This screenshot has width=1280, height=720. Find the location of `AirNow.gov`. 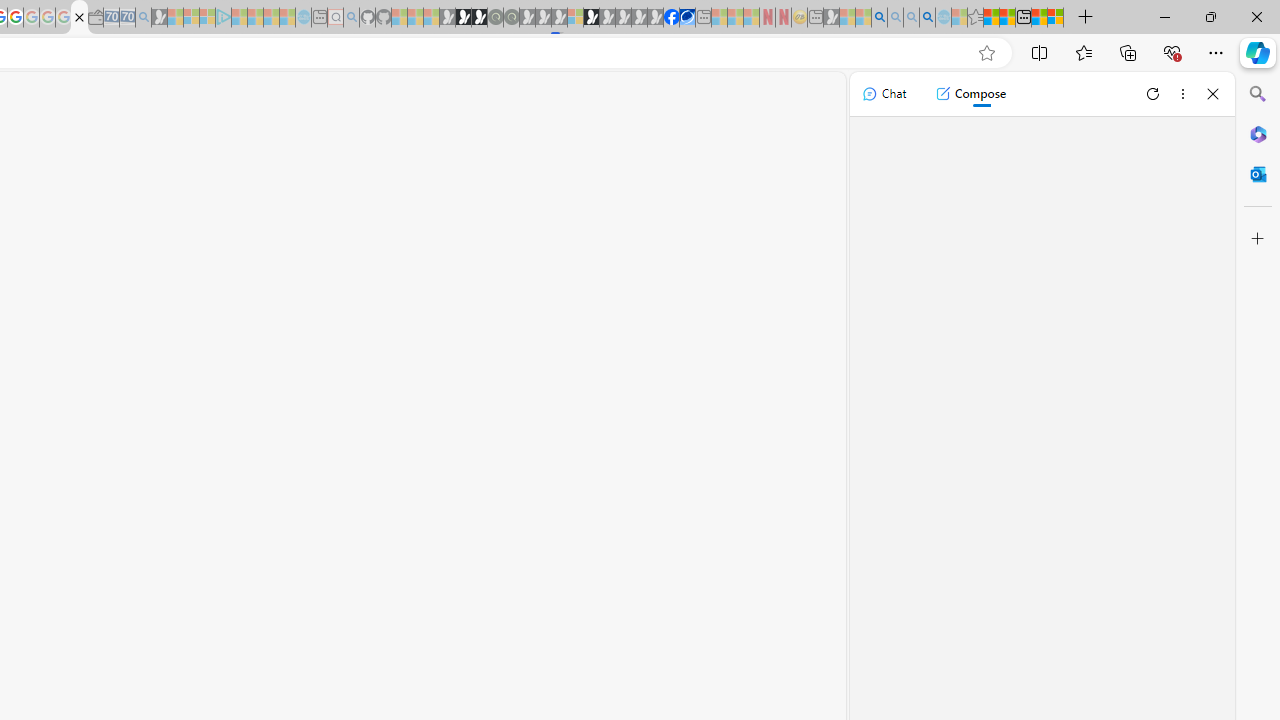

AirNow.gov is located at coordinates (687, 18).